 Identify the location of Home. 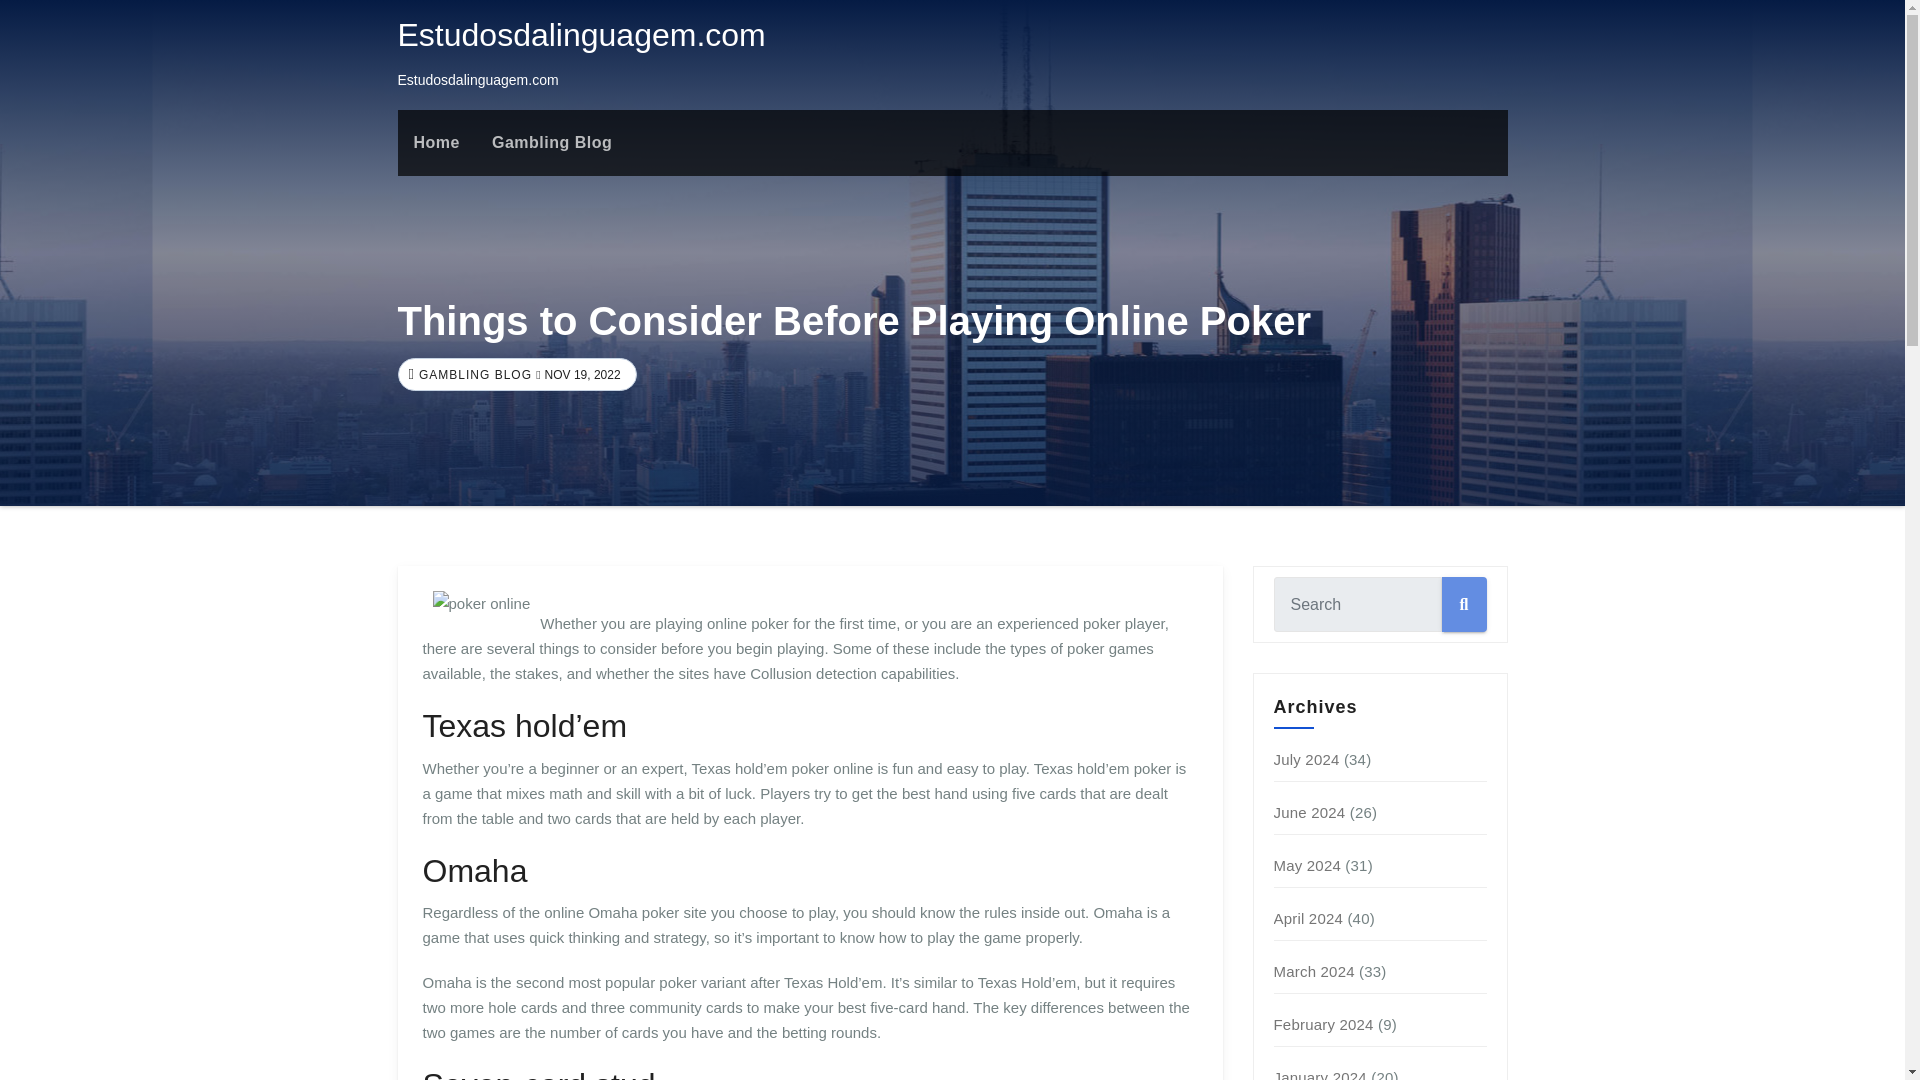
(436, 143).